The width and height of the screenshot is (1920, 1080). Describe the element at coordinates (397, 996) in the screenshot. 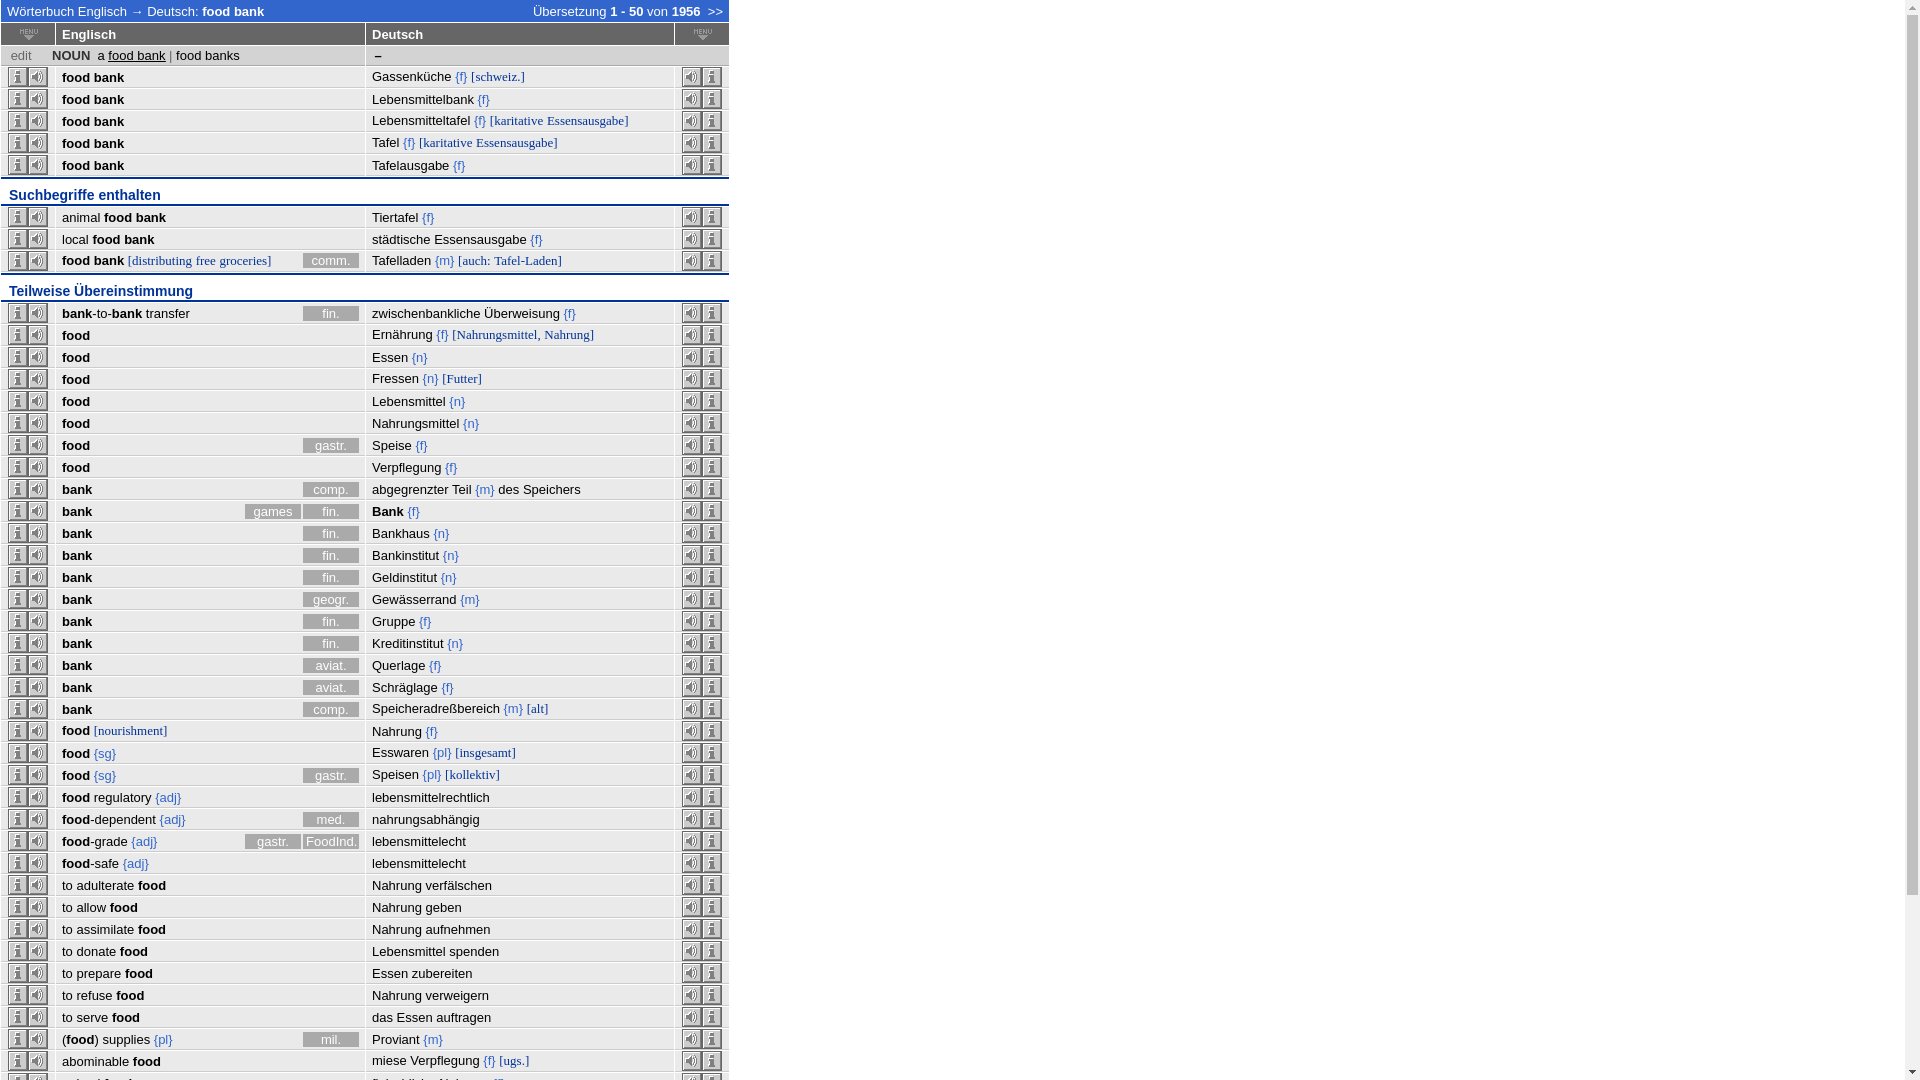

I see `Nahrung` at that location.